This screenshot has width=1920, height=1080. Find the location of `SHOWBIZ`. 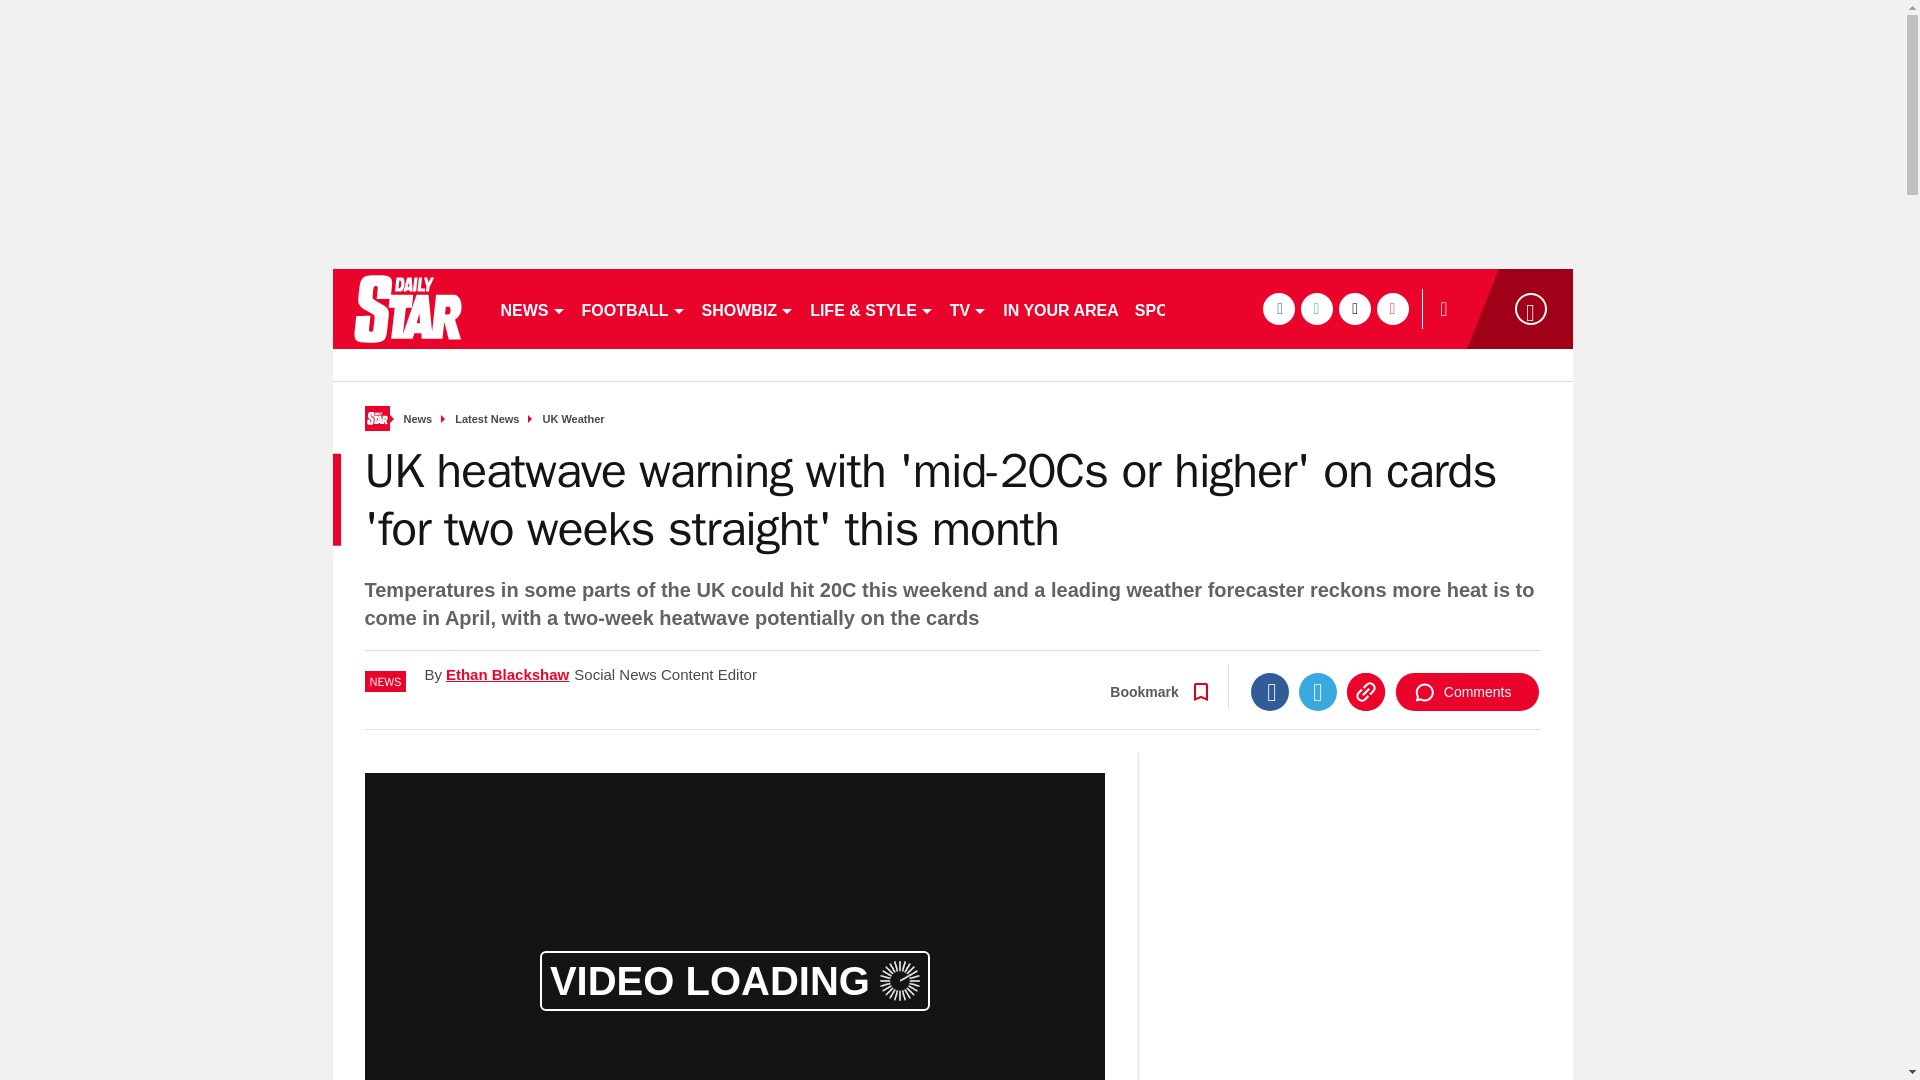

SHOWBIZ is located at coordinates (748, 308).